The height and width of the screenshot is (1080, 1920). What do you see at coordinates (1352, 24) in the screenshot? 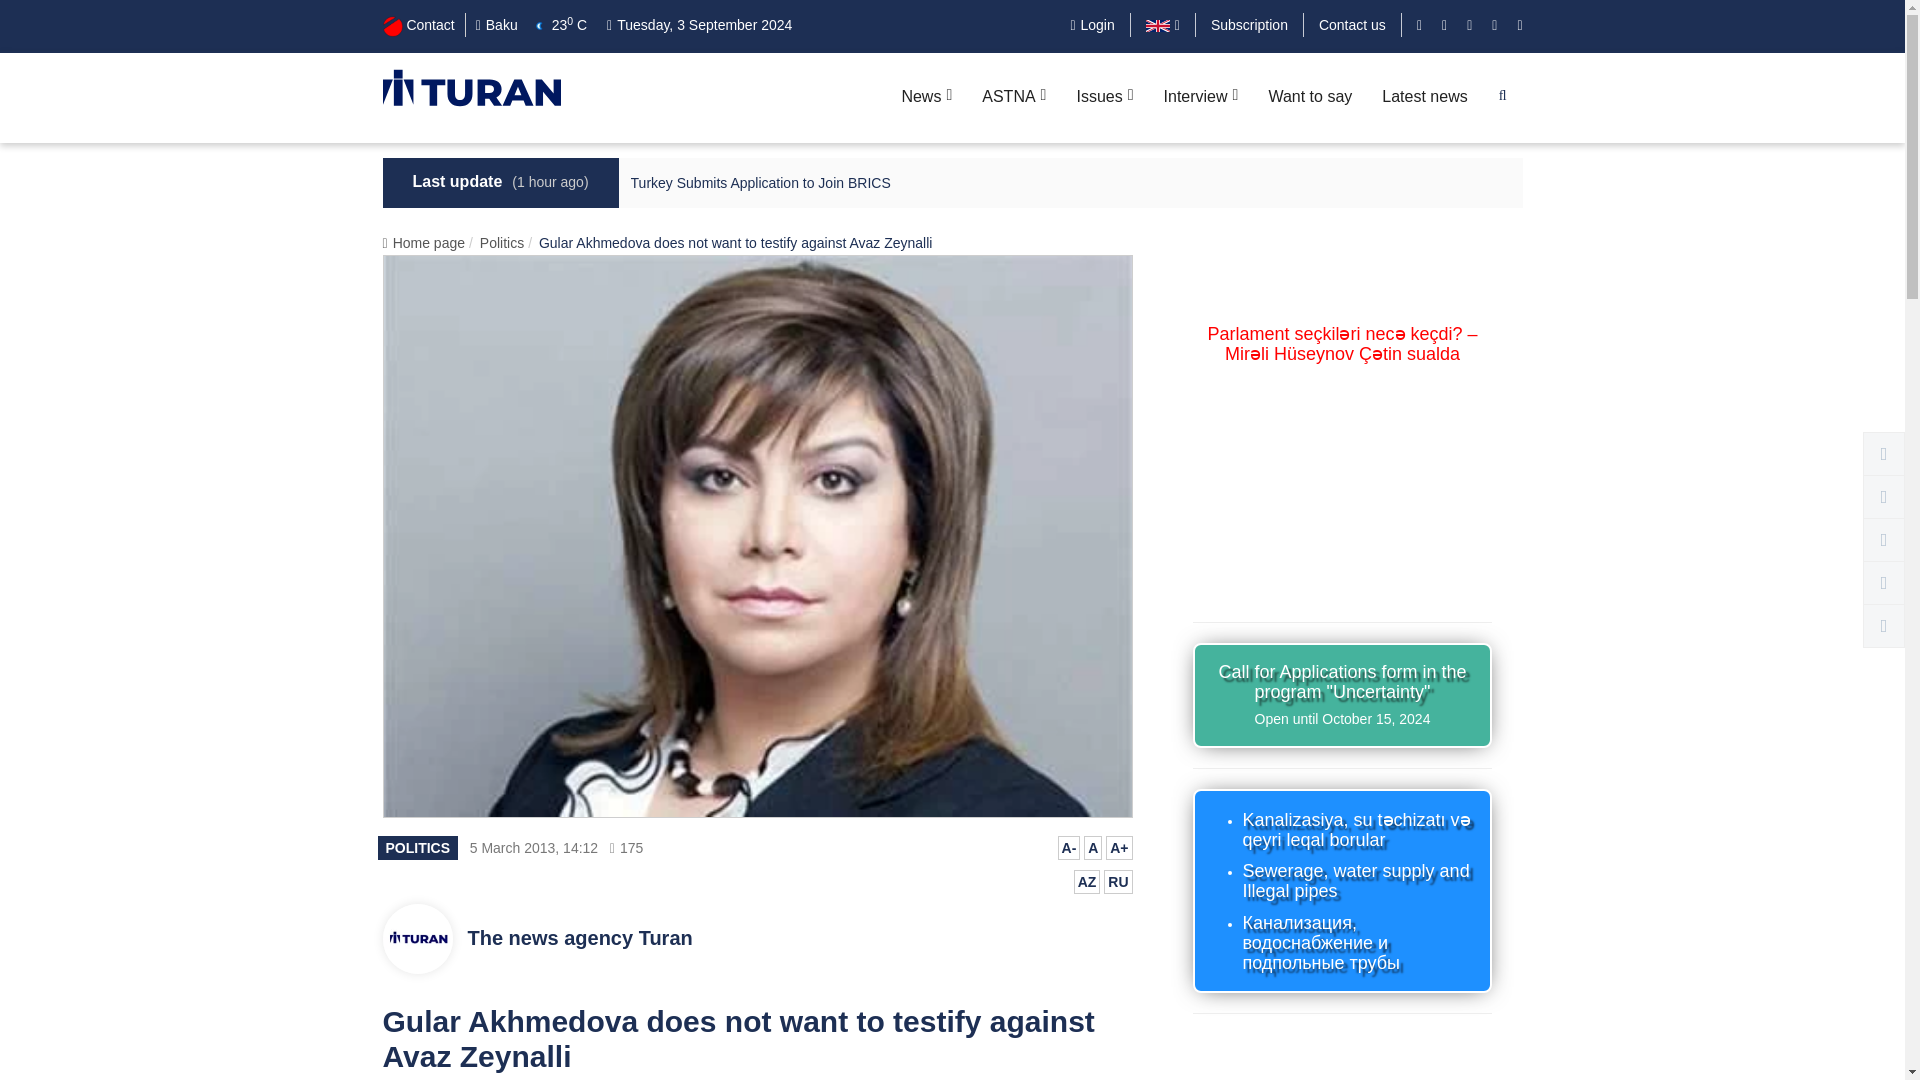
I see `Contact us` at bounding box center [1352, 24].